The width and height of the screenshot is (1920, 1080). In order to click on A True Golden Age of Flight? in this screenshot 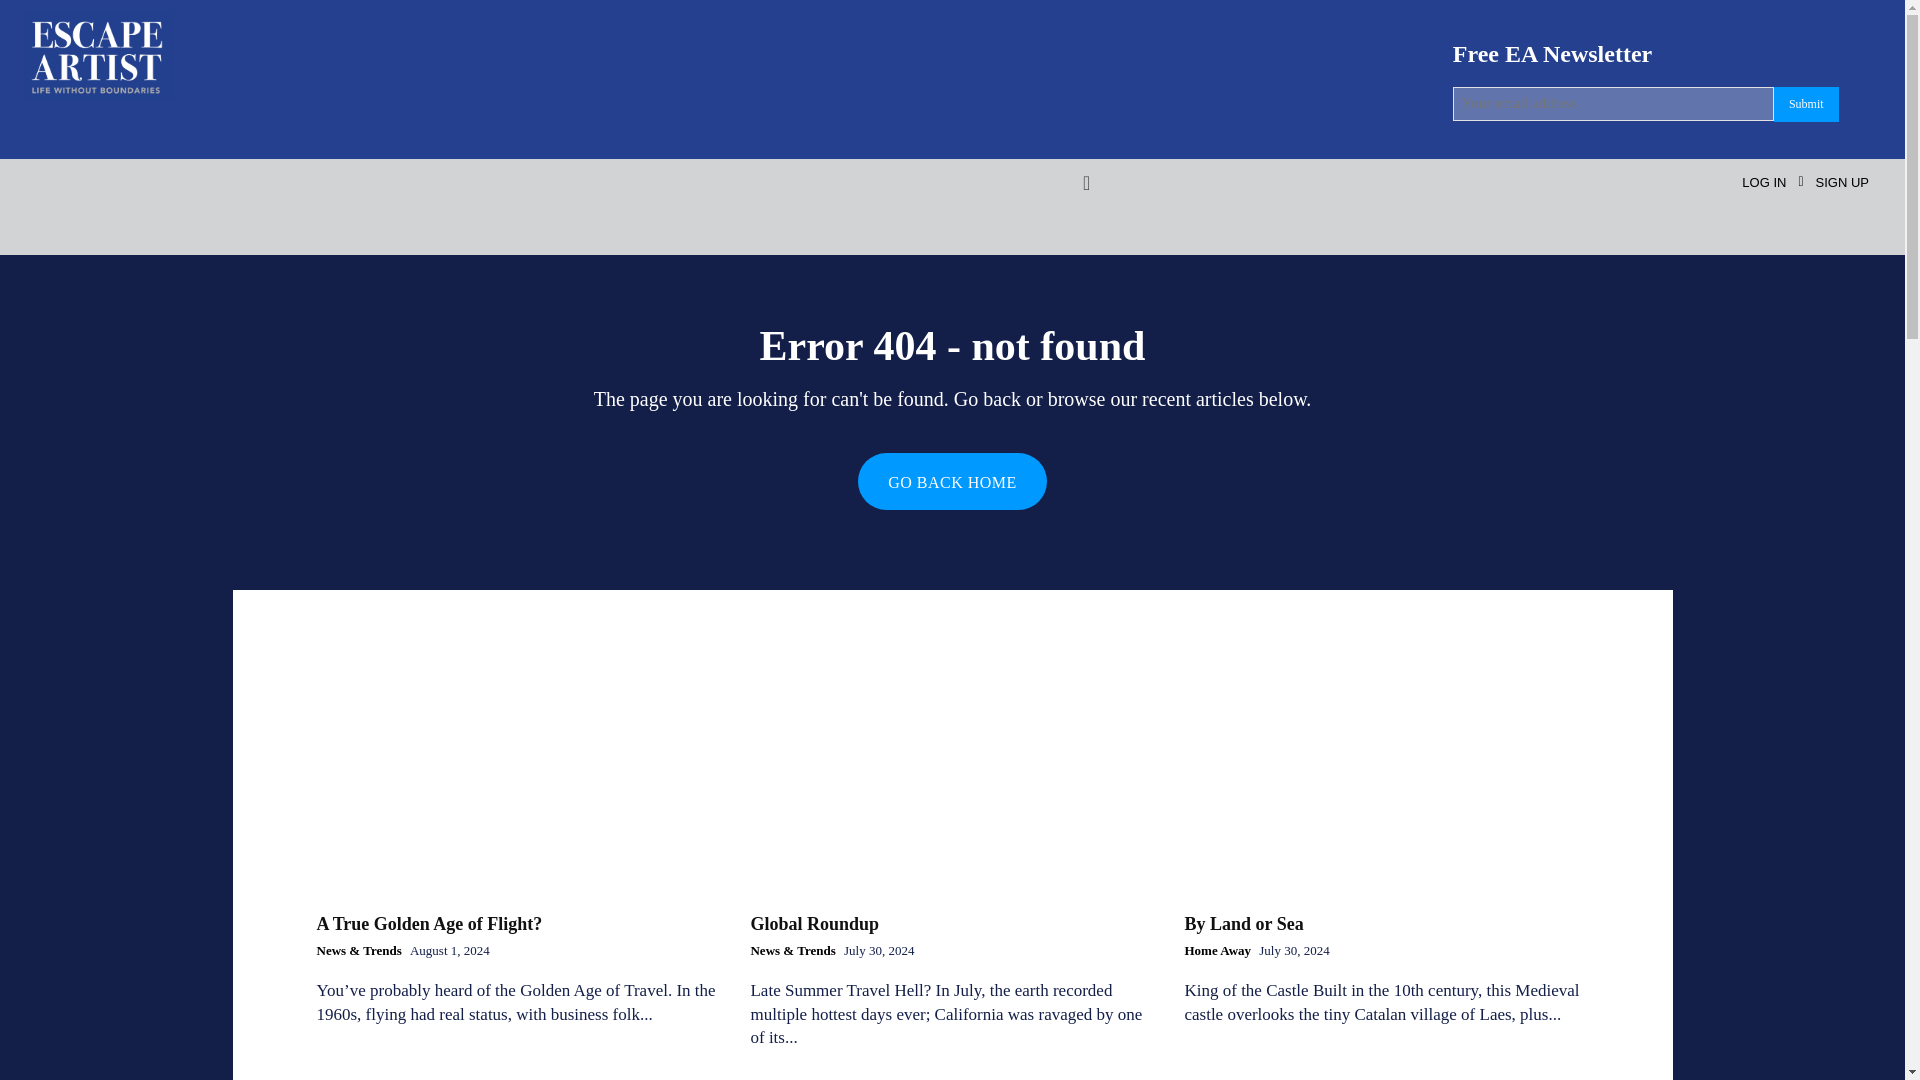, I will do `click(518, 774)`.